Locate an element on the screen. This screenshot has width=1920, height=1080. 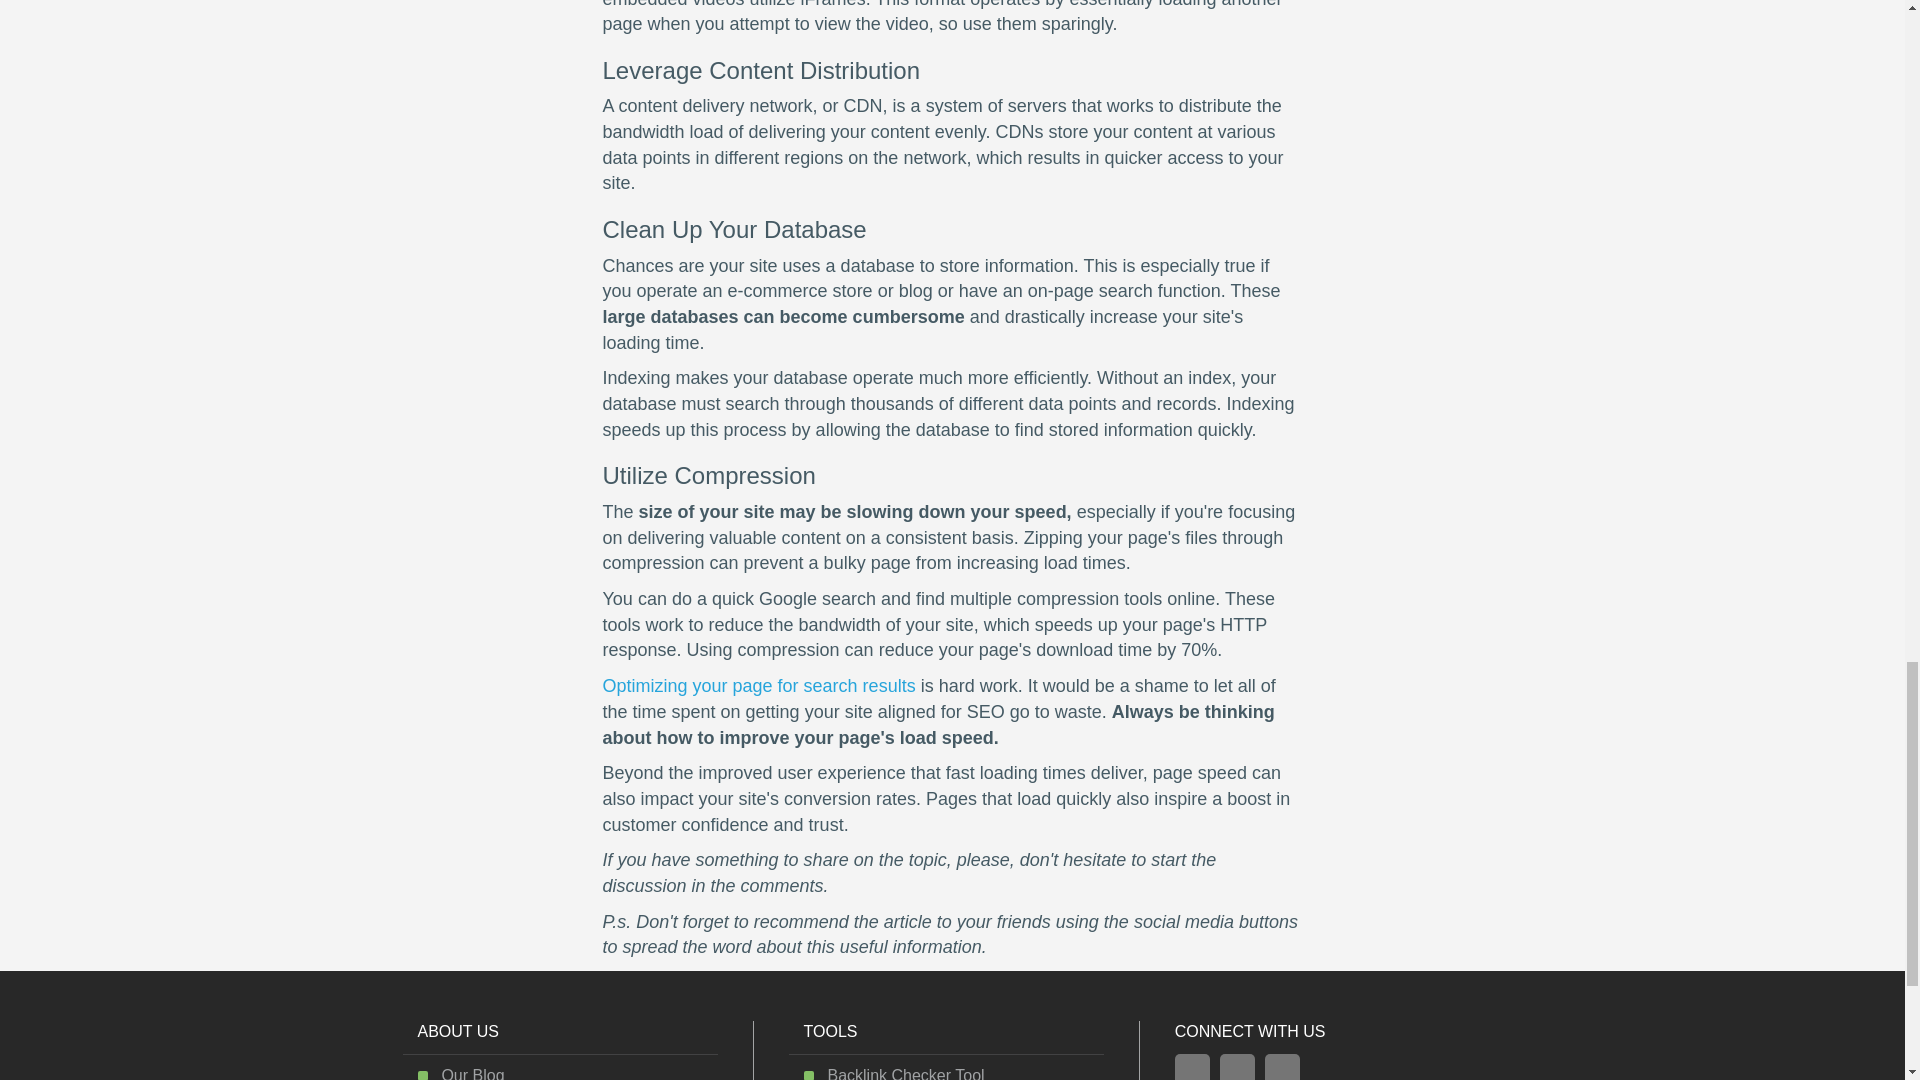
Optimizing your page for search results is located at coordinates (758, 686).